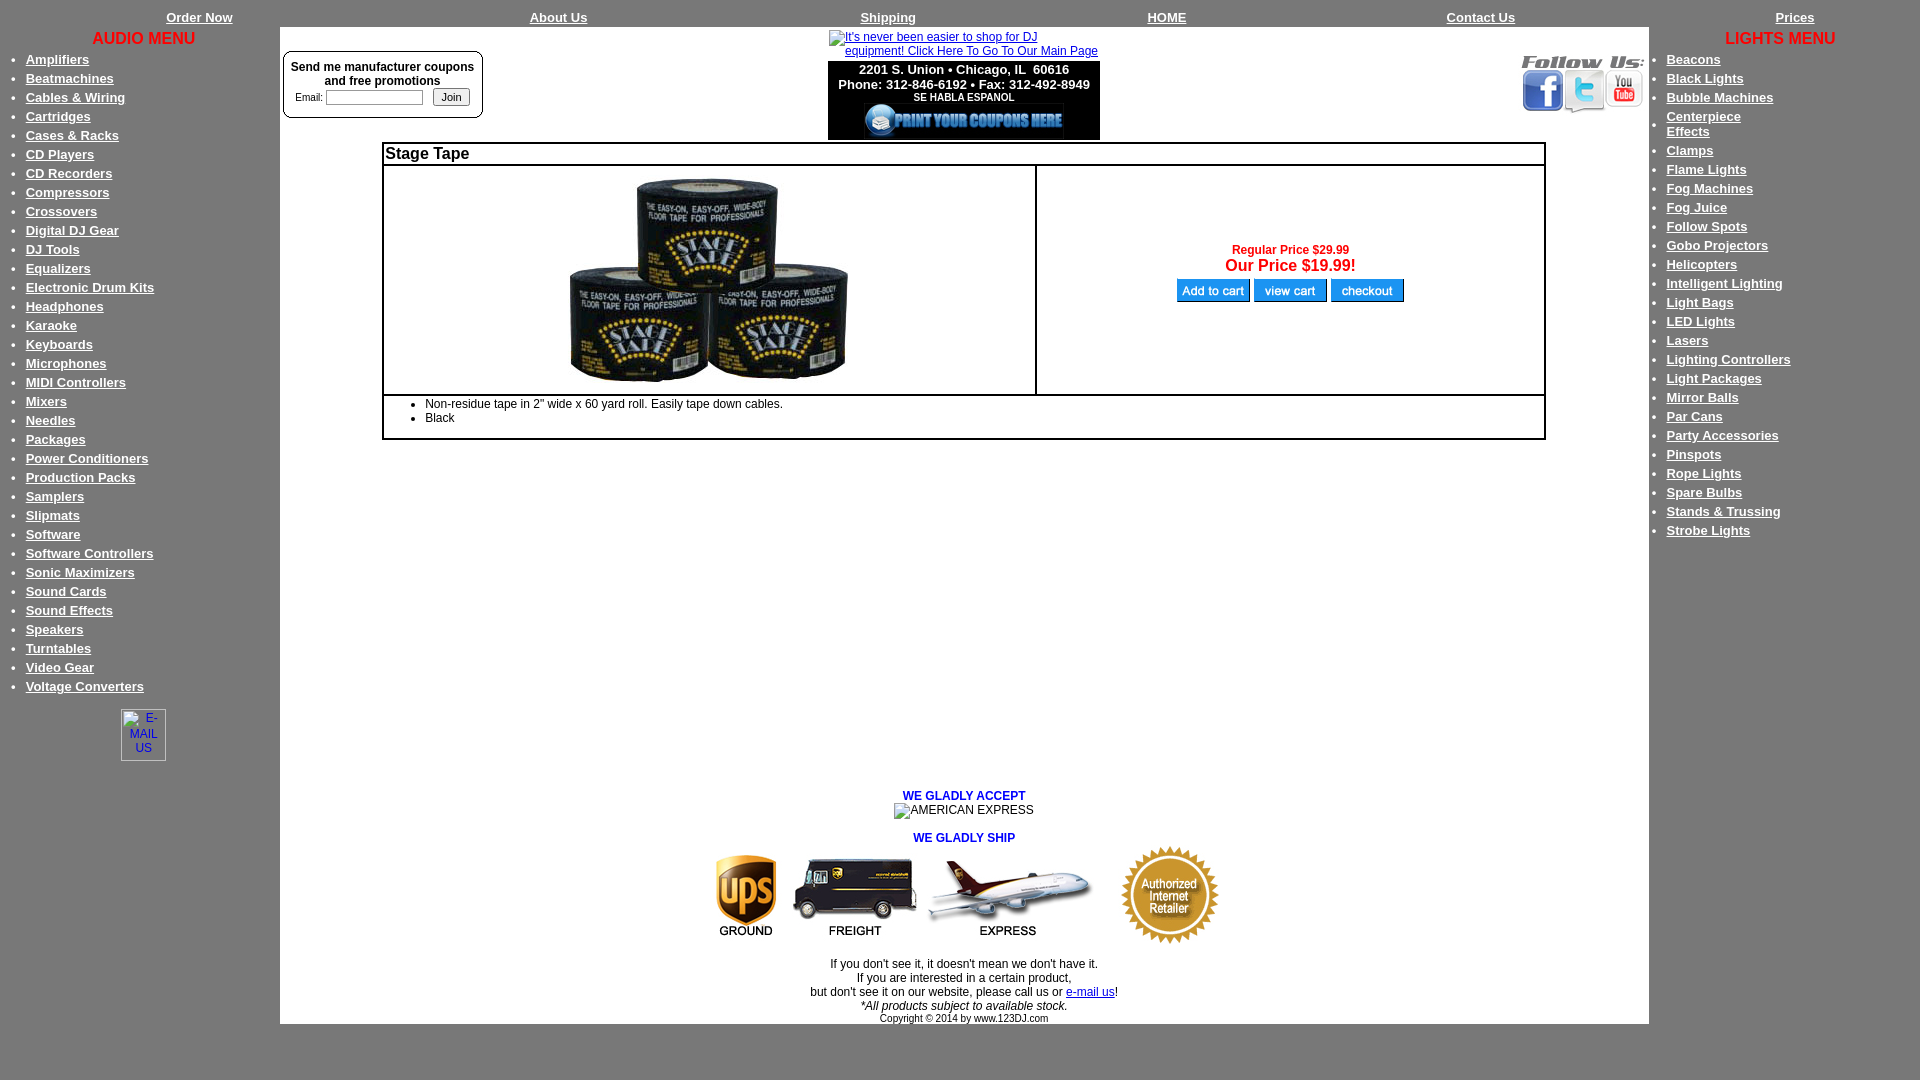 This screenshot has width=1920, height=1080. What do you see at coordinates (1090, 992) in the screenshot?
I see `e-mail us` at bounding box center [1090, 992].